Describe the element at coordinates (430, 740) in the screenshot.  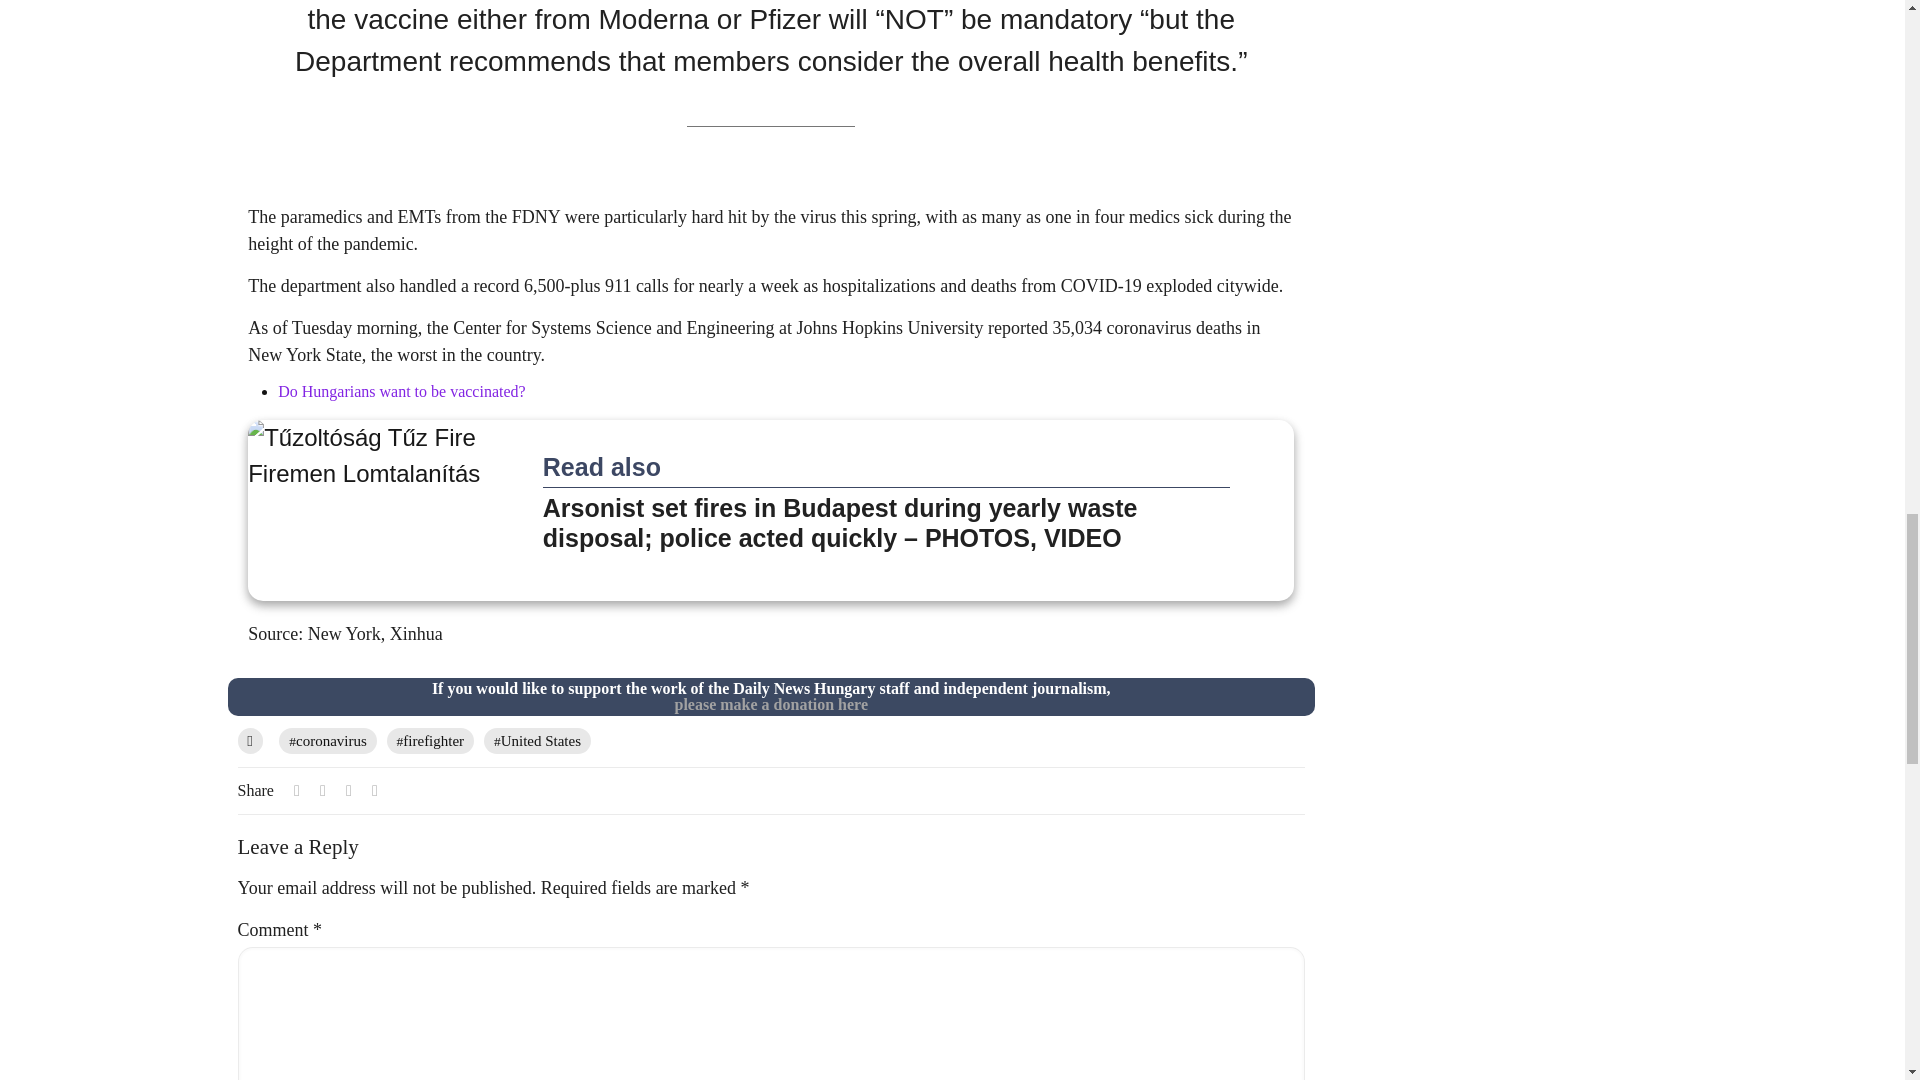
I see `firefighter` at that location.